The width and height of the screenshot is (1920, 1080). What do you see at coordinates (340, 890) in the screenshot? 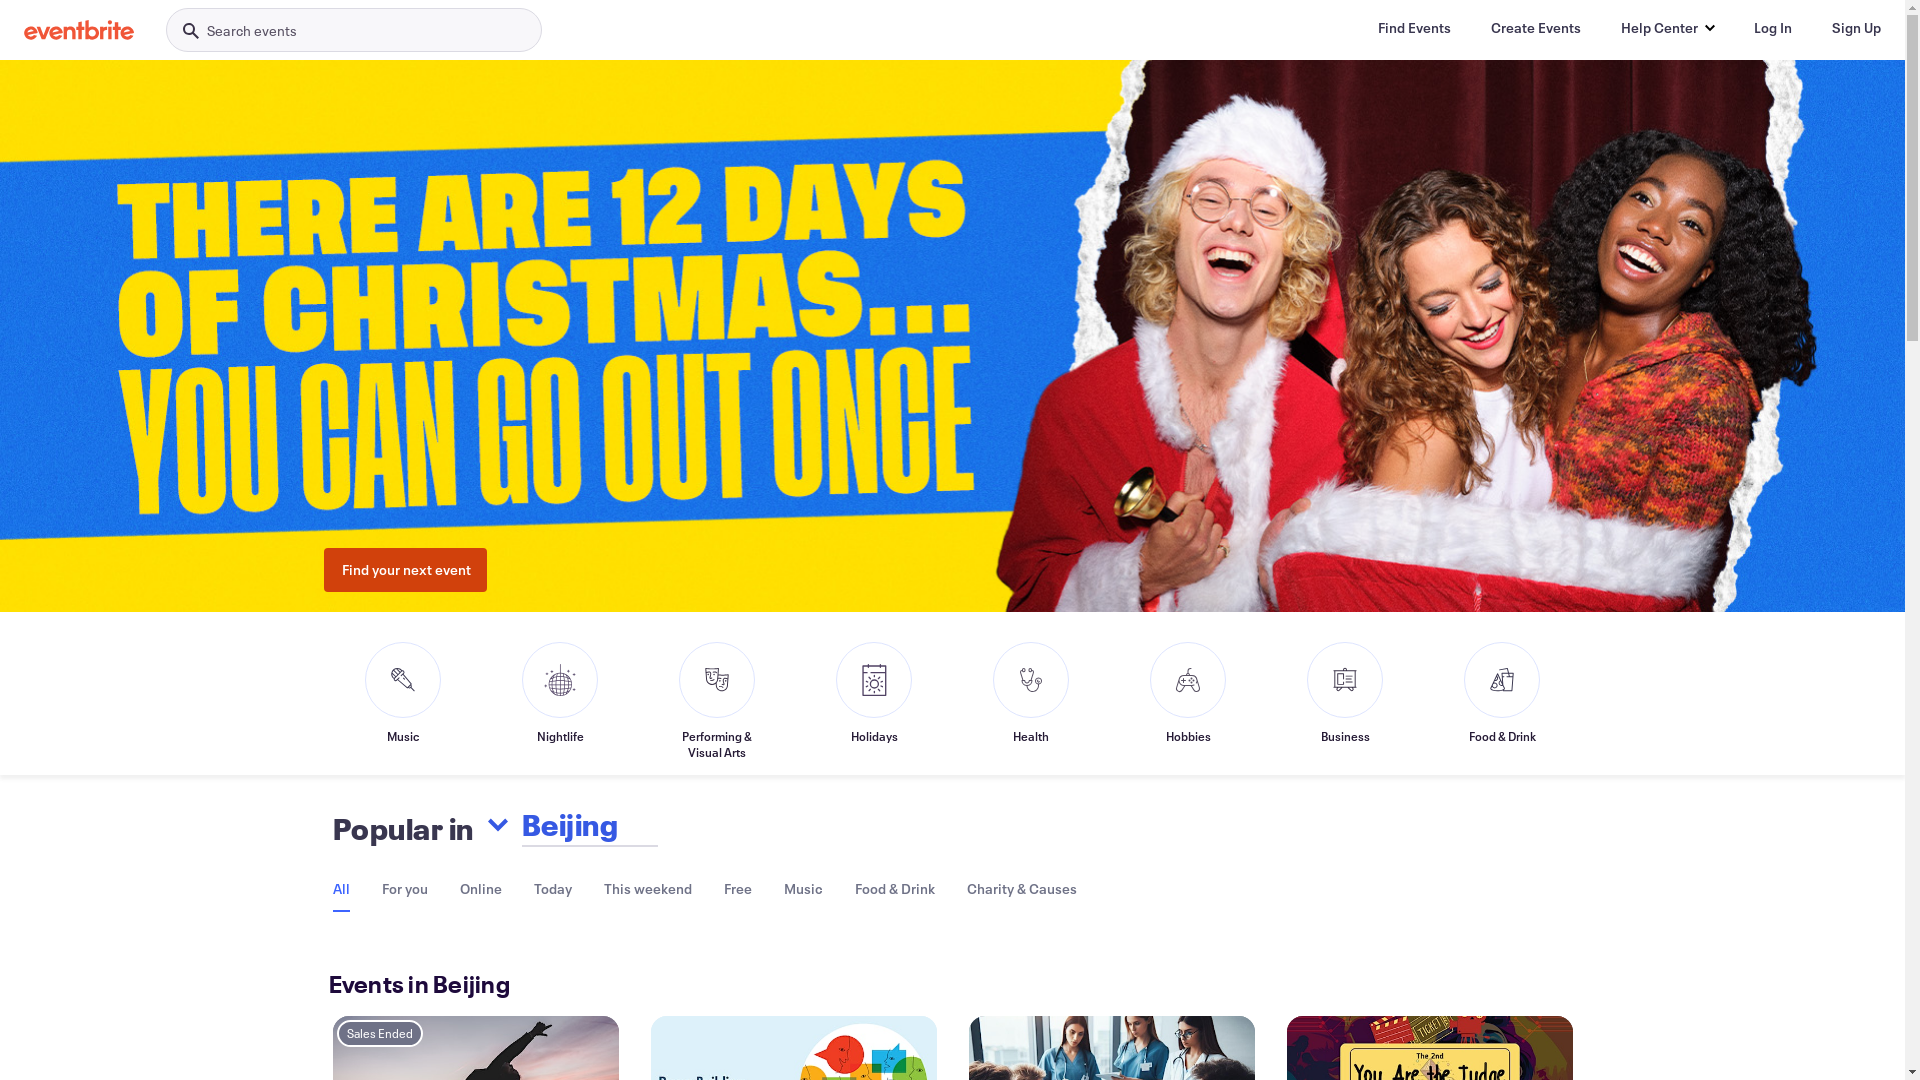
I see `All` at bounding box center [340, 890].